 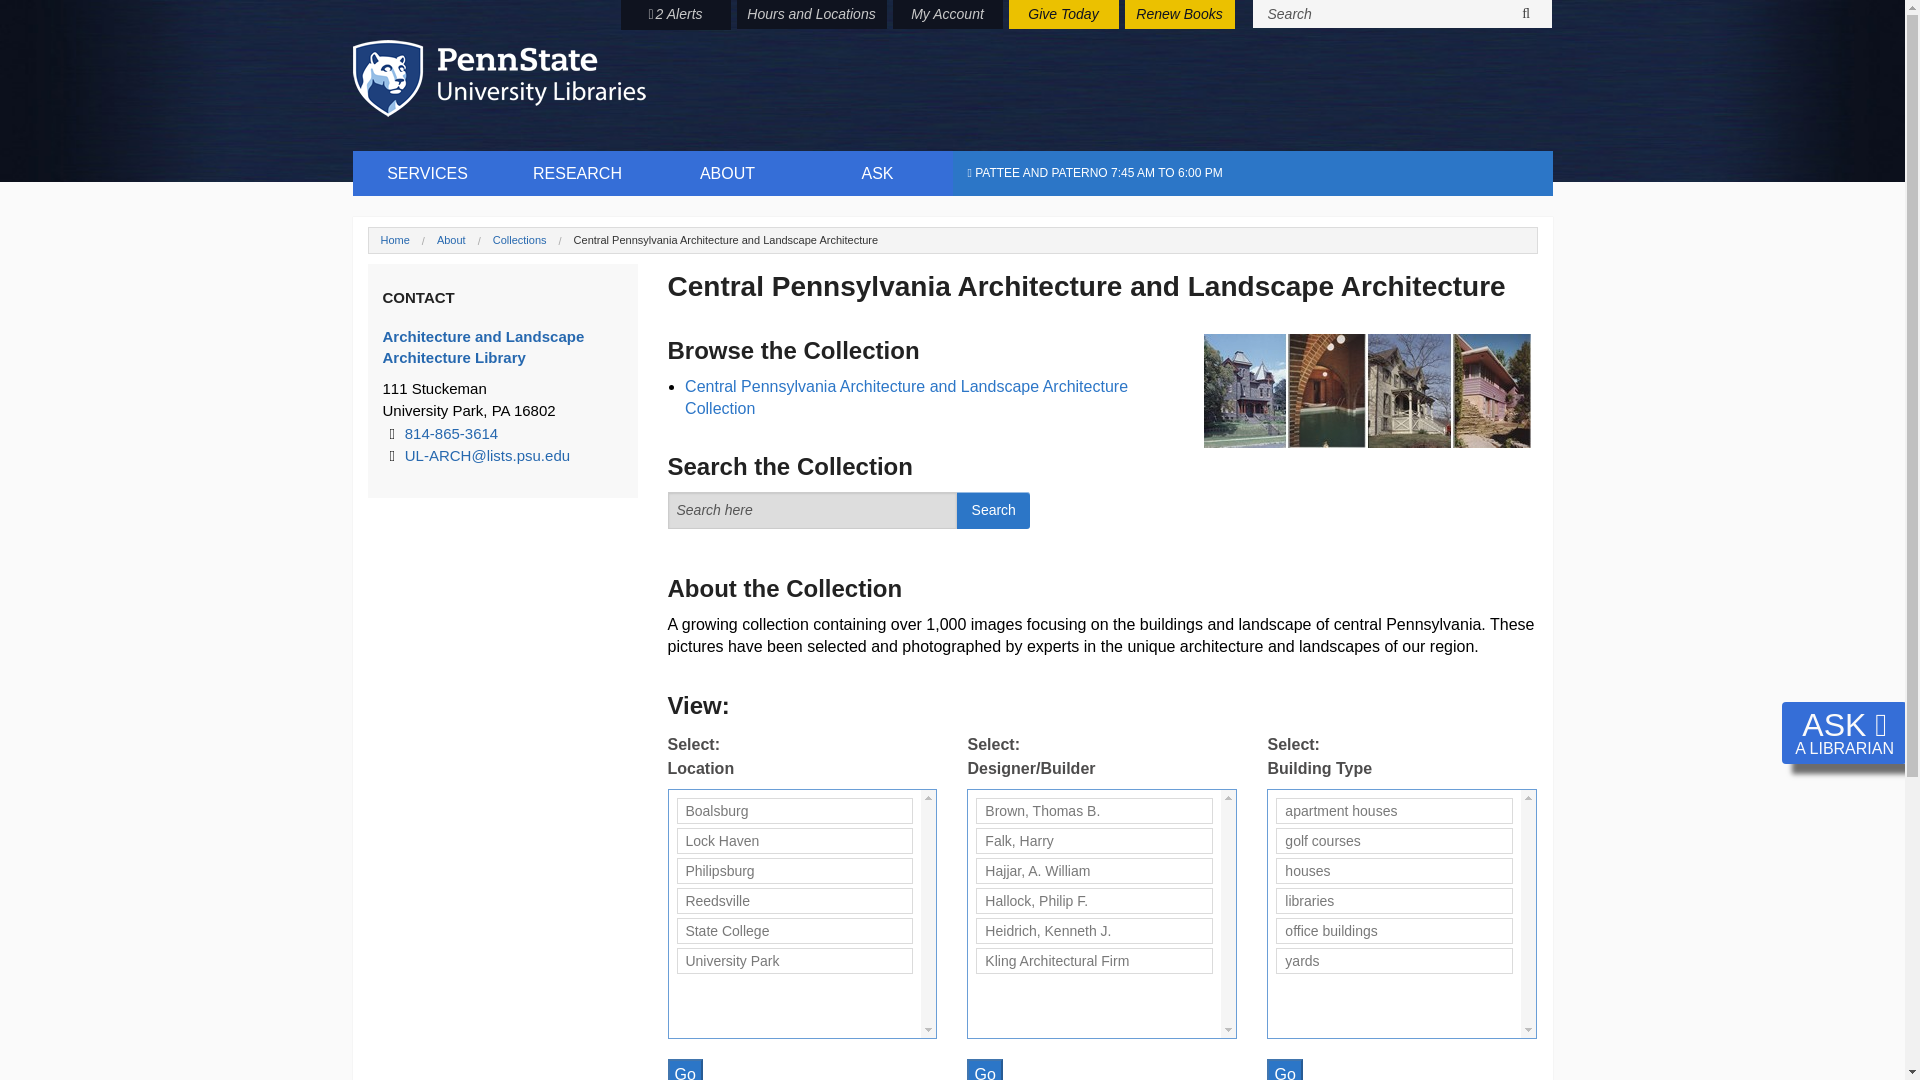 What do you see at coordinates (451, 433) in the screenshot?
I see `814-865-3614` at bounding box center [451, 433].